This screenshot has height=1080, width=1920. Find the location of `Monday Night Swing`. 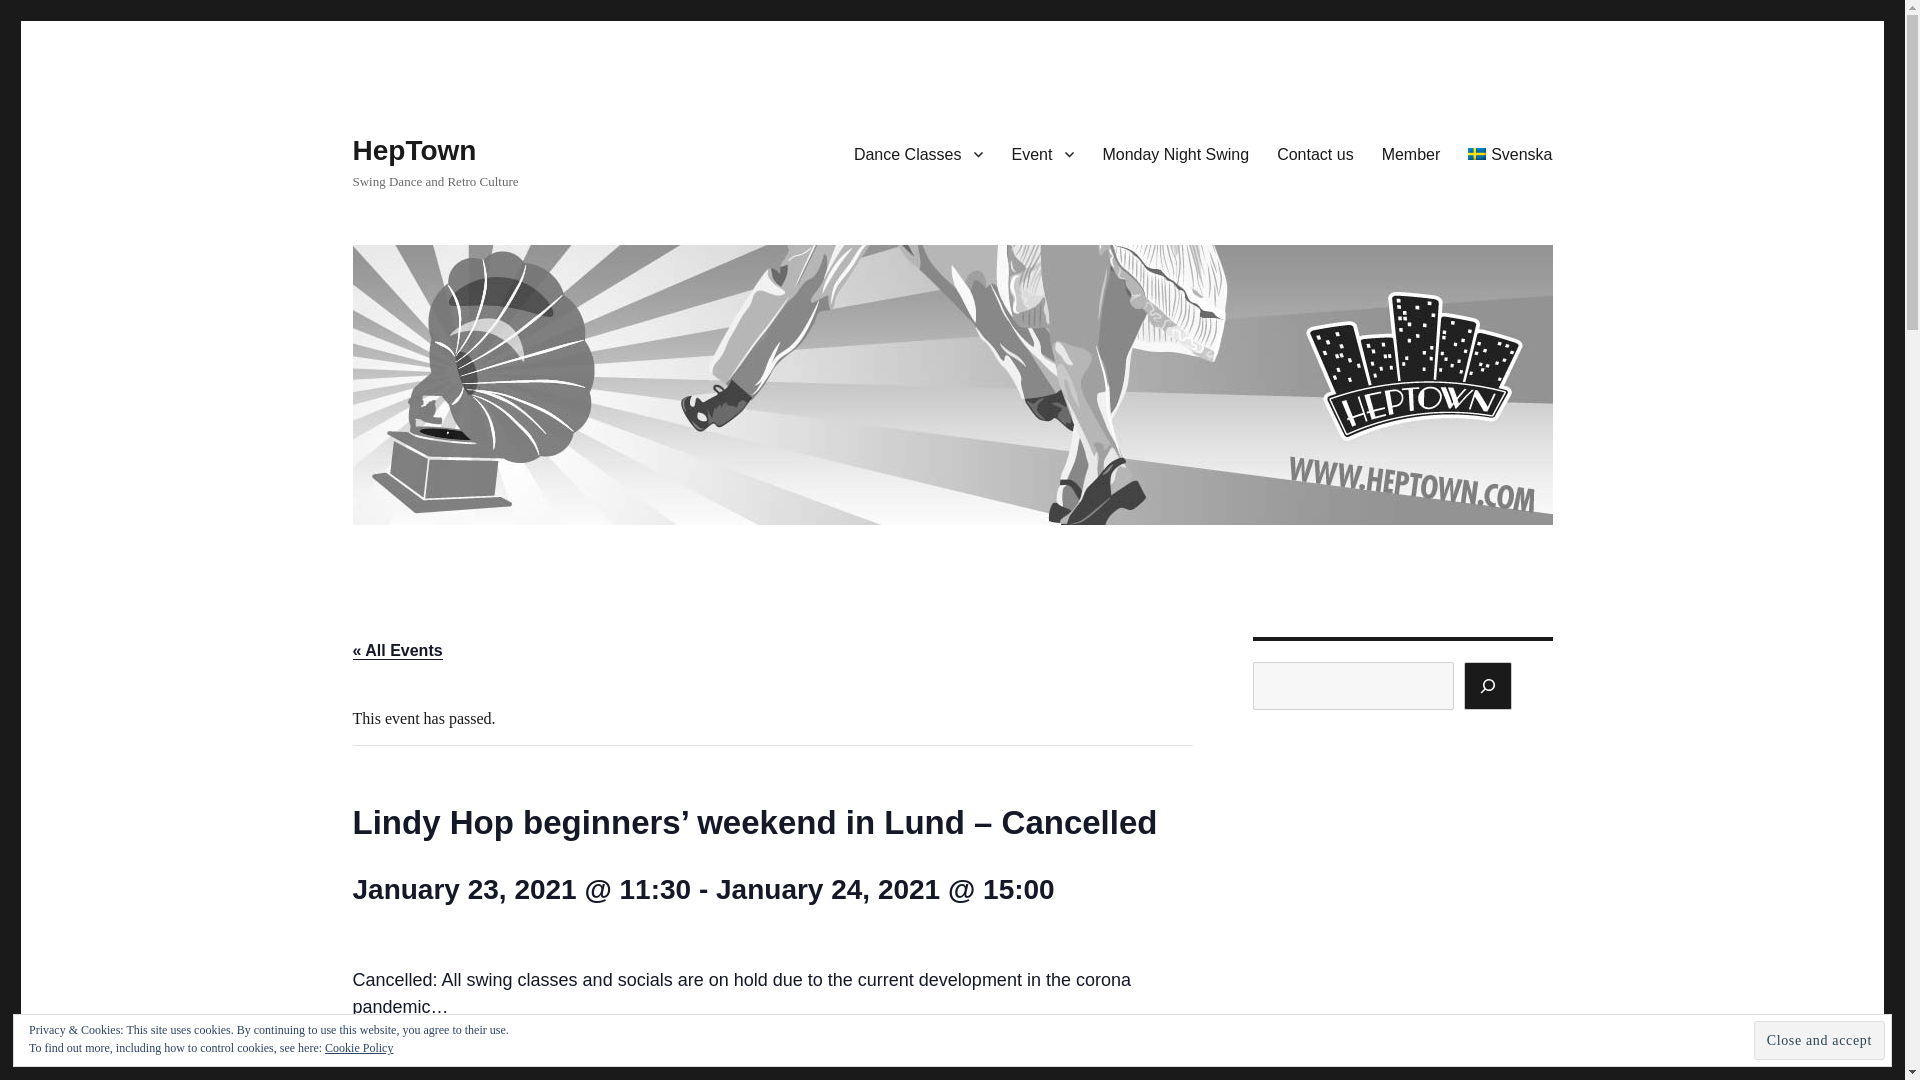

Monday Night Swing is located at coordinates (1176, 153).